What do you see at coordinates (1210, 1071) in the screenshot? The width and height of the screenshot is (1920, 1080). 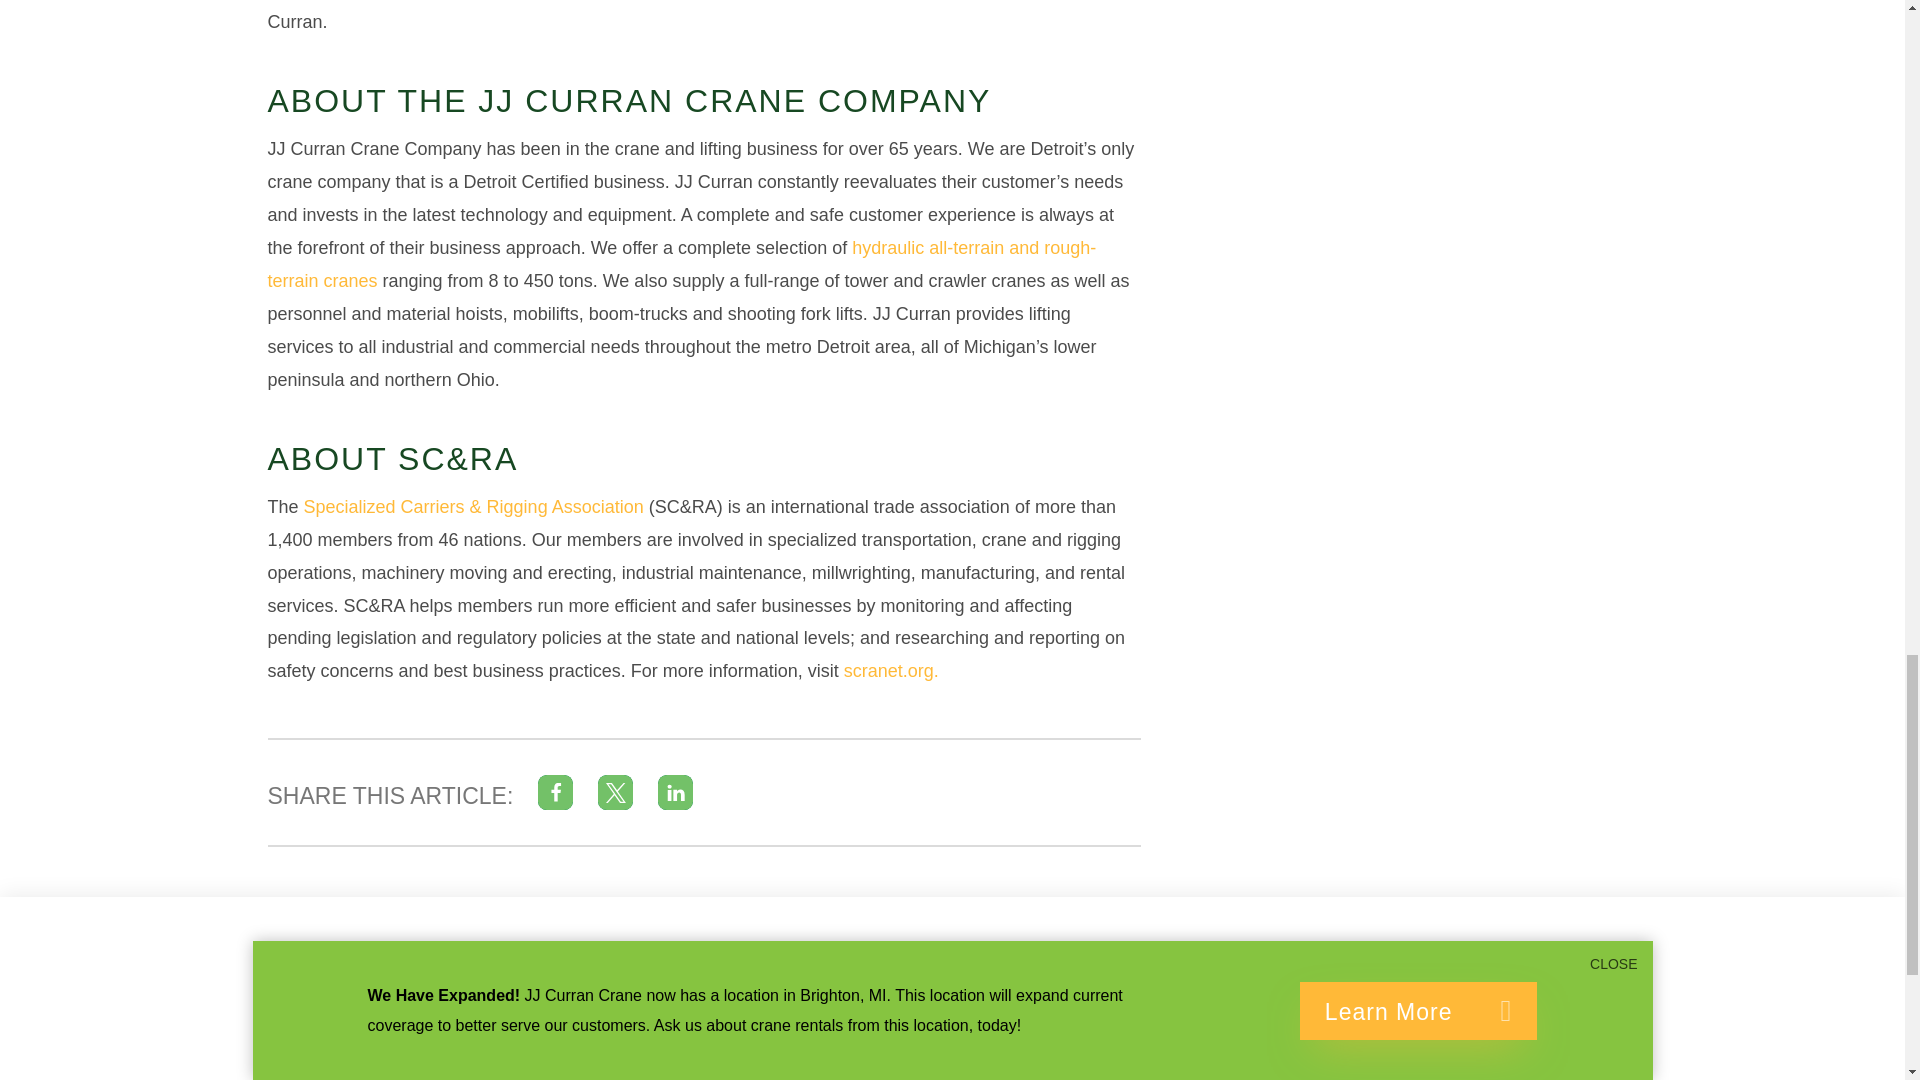 I see `EQUIPMENT` at bounding box center [1210, 1071].